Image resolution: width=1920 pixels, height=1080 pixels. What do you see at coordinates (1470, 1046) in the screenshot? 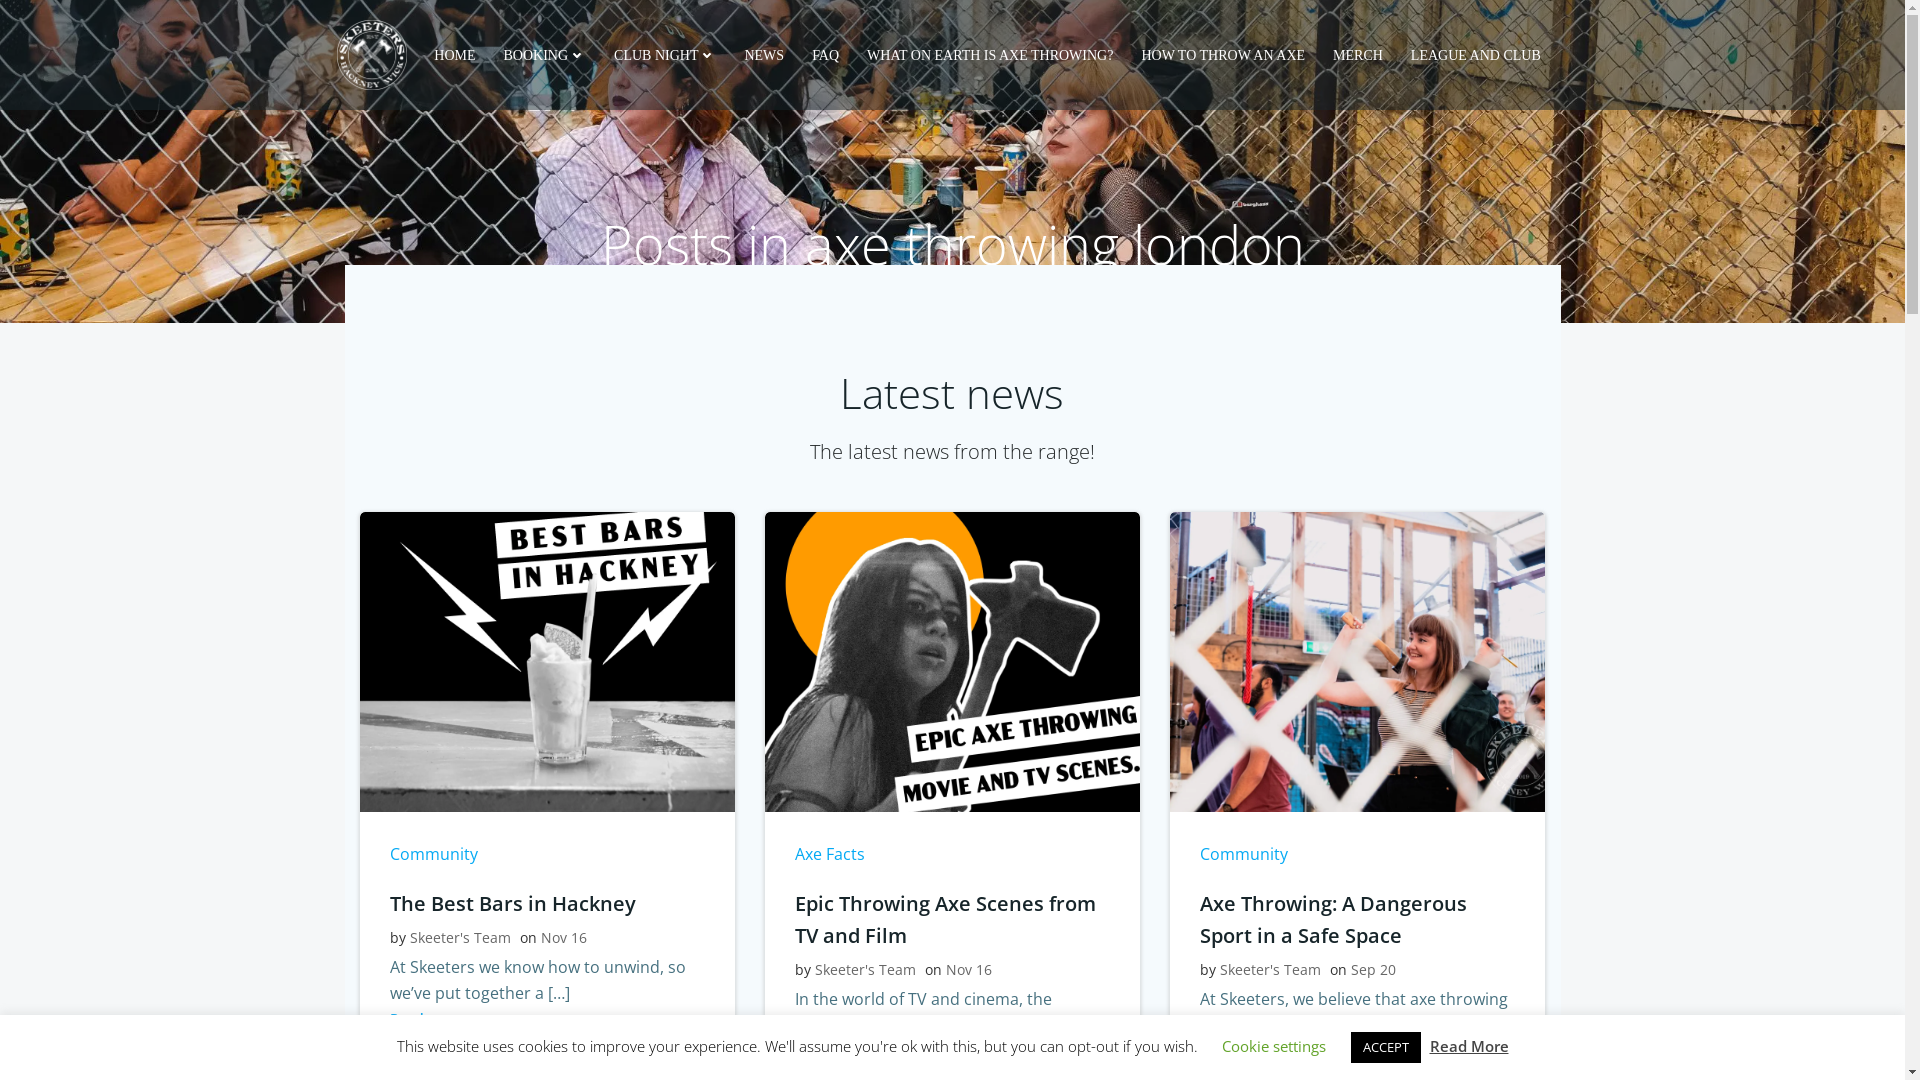
I see `Read More` at bounding box center [1470, 1046].